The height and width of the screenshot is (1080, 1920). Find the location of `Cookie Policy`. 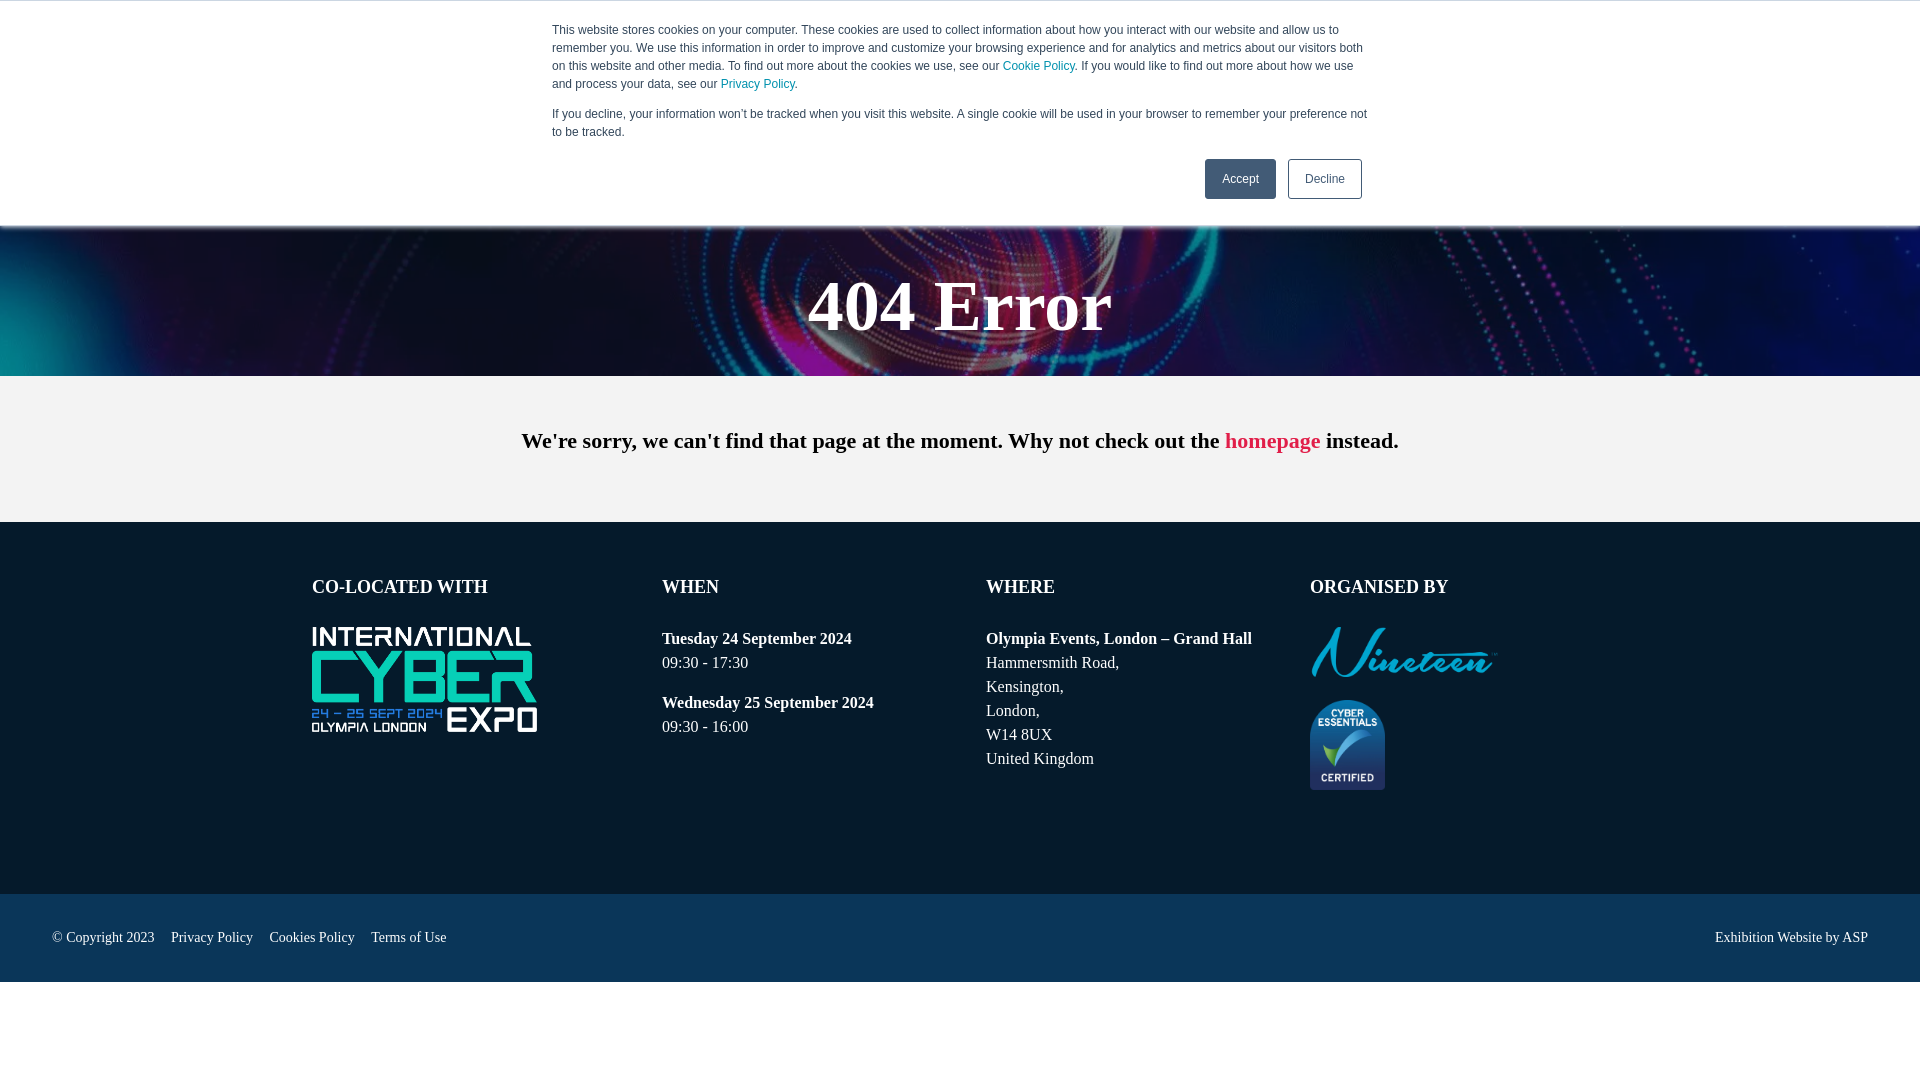

Cookie Policy is located at coordinates (1038, 66).